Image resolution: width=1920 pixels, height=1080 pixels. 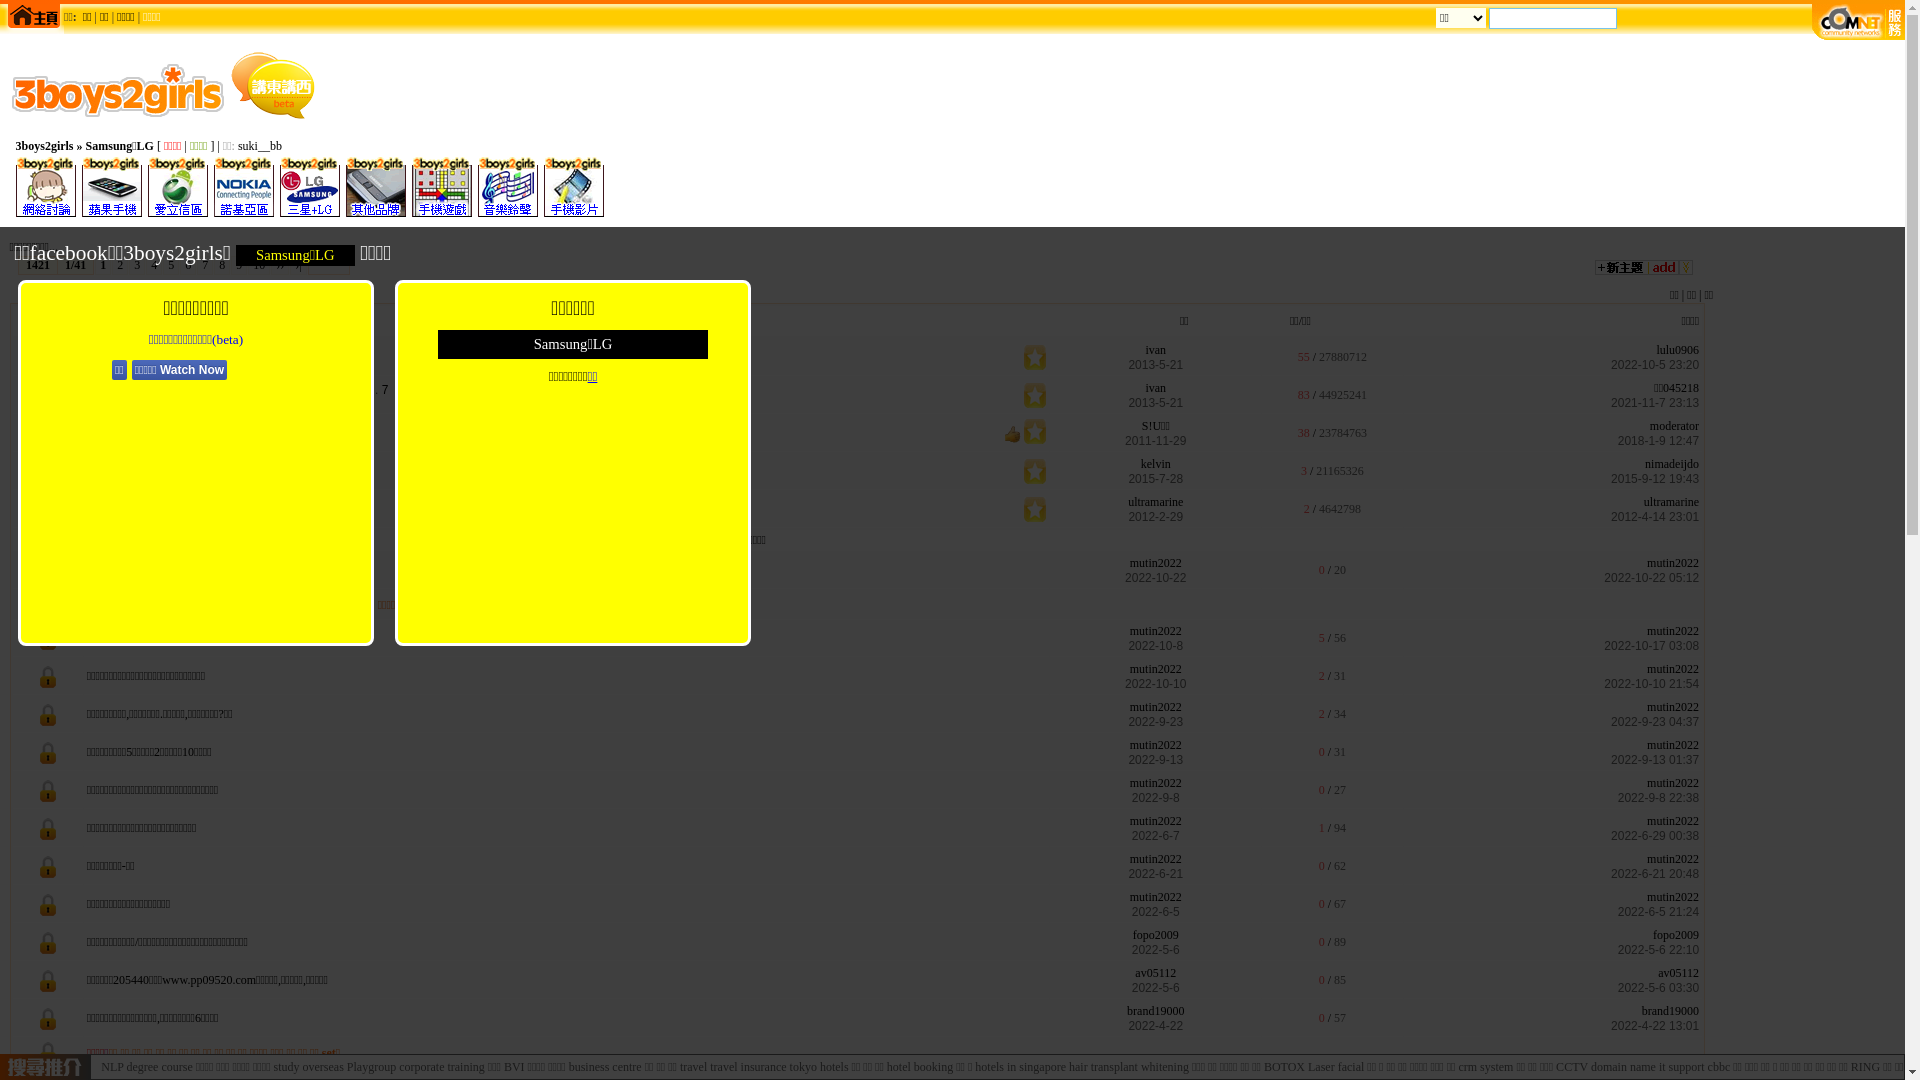 I want to click on mutin2022, so click(x=1156, y=783).